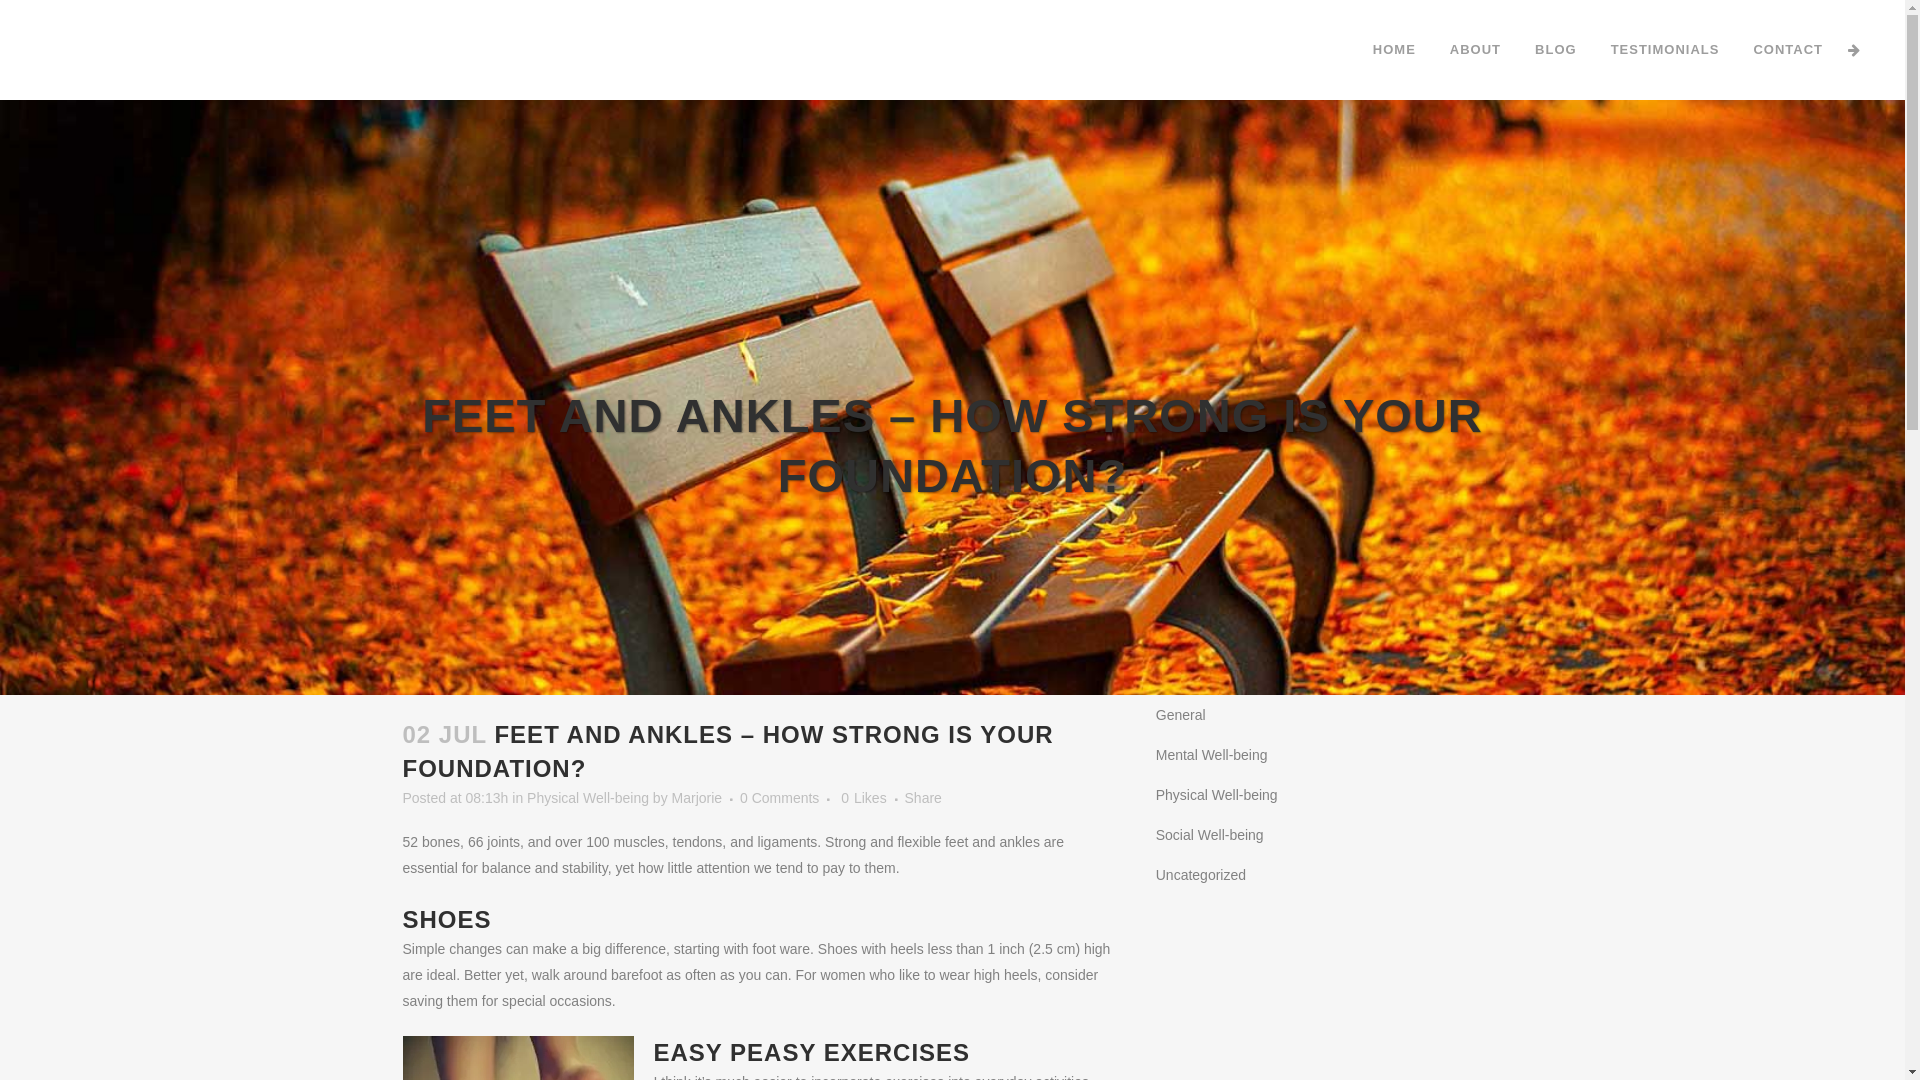  What do you see at coordinates (1556, 50) in the screenshot?
I see `BLOG` at bounding box center [1556, 50].